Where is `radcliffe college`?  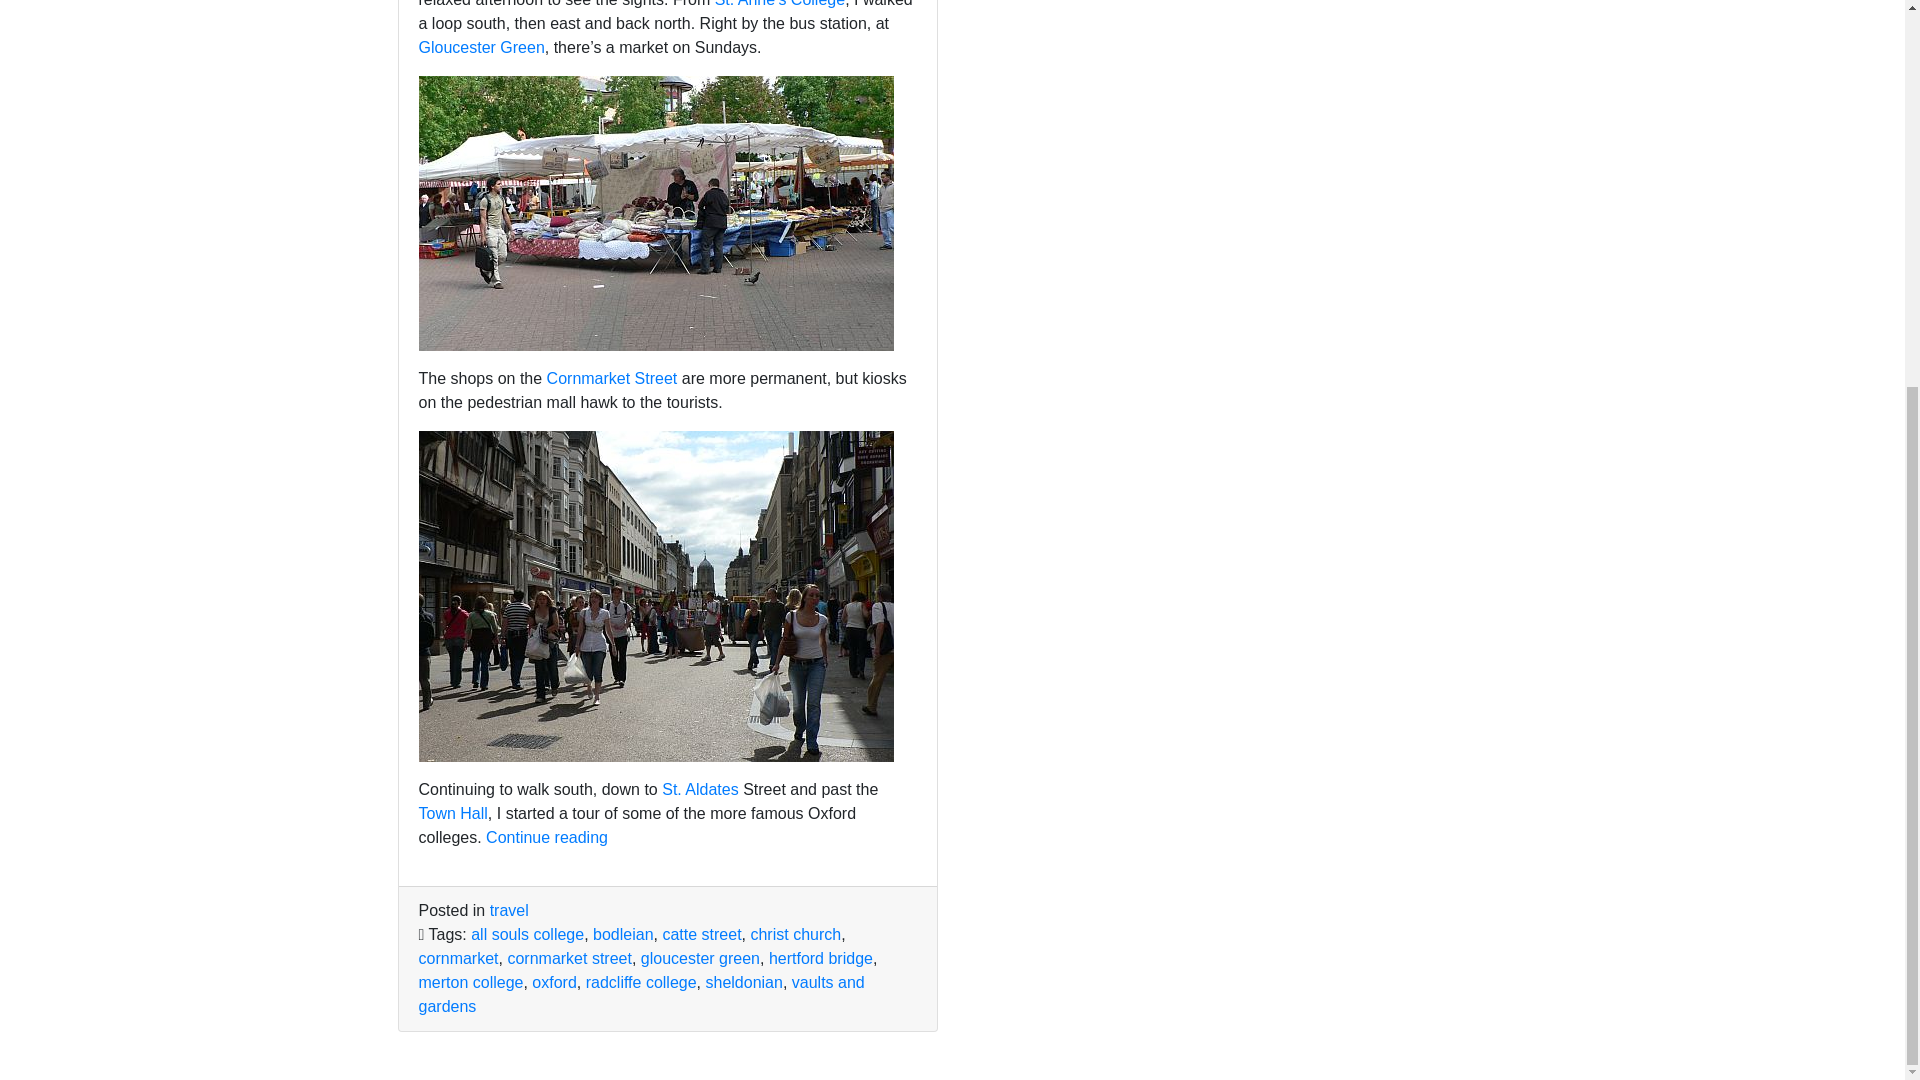
radcliffe college is located at coordinates (640, 982).